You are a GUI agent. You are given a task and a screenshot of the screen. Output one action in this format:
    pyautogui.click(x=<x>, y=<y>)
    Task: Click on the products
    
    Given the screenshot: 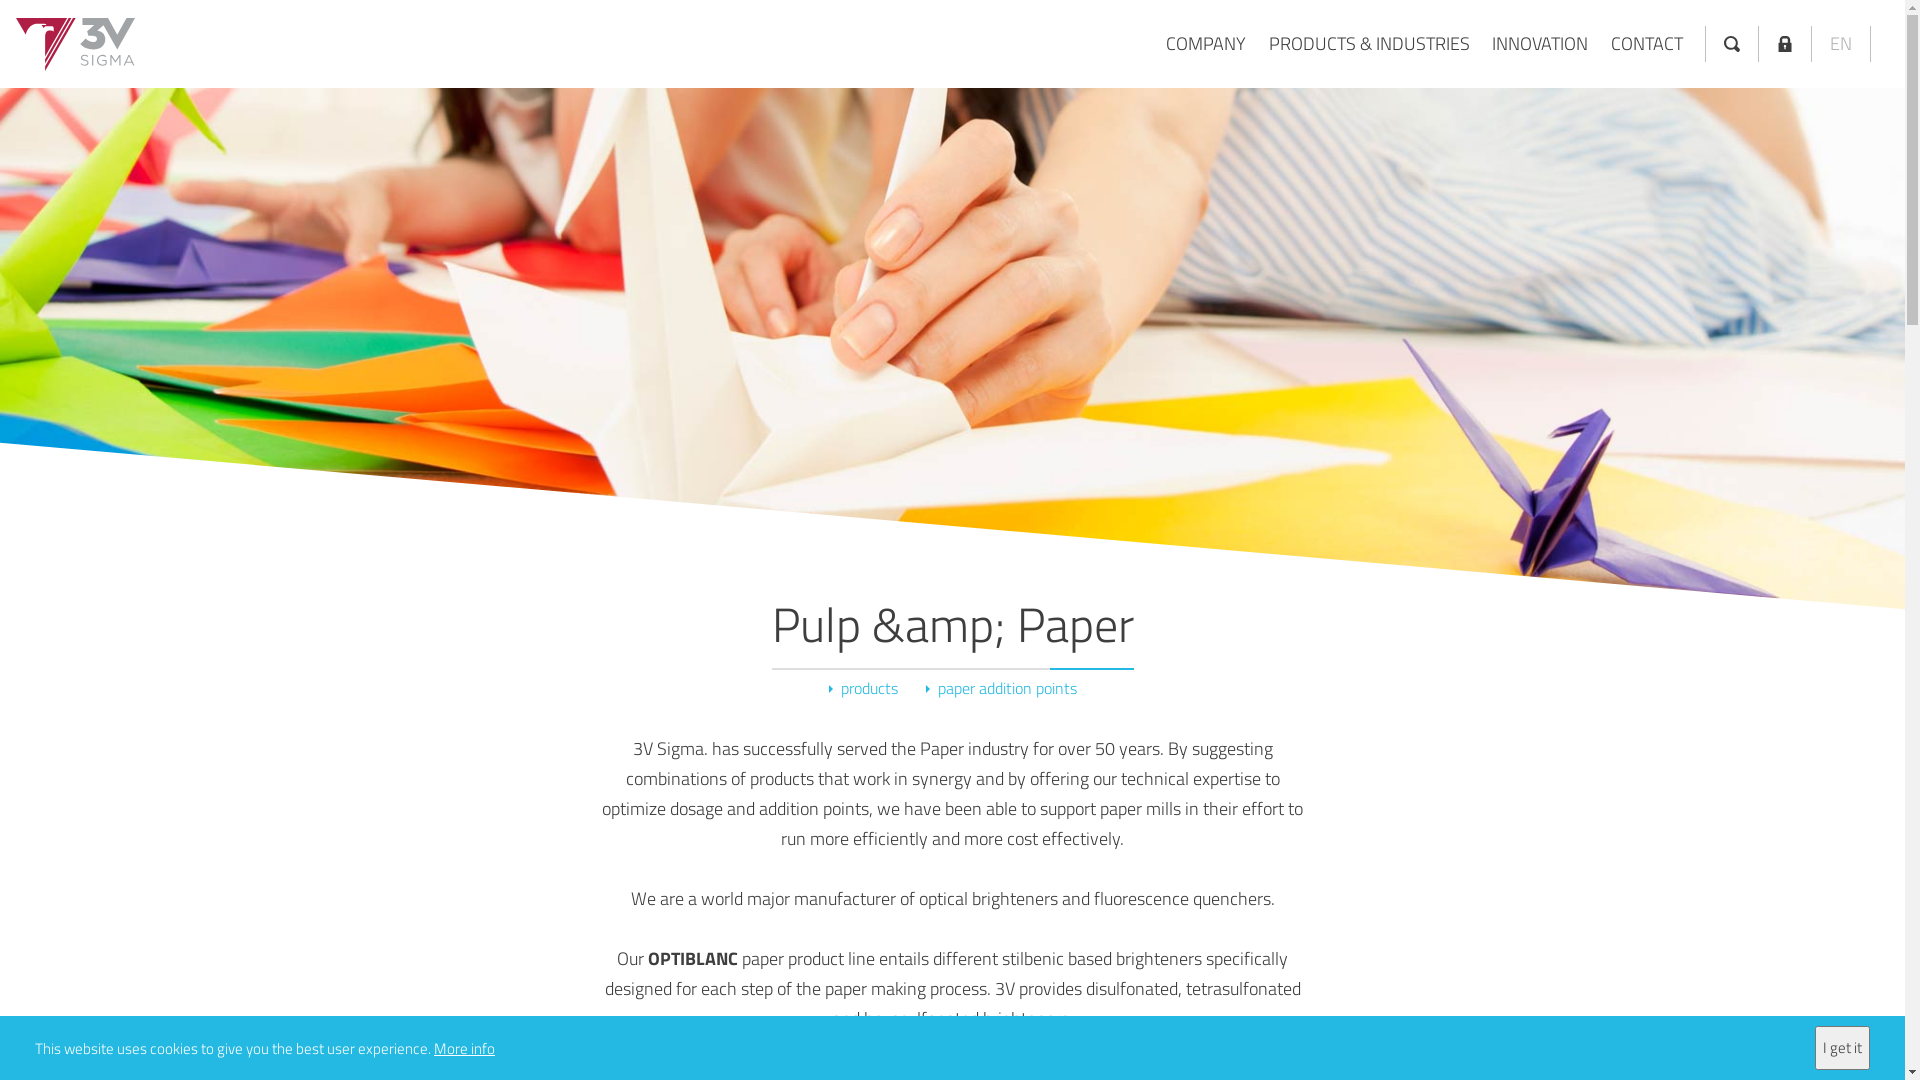 What is the action you would take?
    pyautogui.click(x=862, y=688)
    